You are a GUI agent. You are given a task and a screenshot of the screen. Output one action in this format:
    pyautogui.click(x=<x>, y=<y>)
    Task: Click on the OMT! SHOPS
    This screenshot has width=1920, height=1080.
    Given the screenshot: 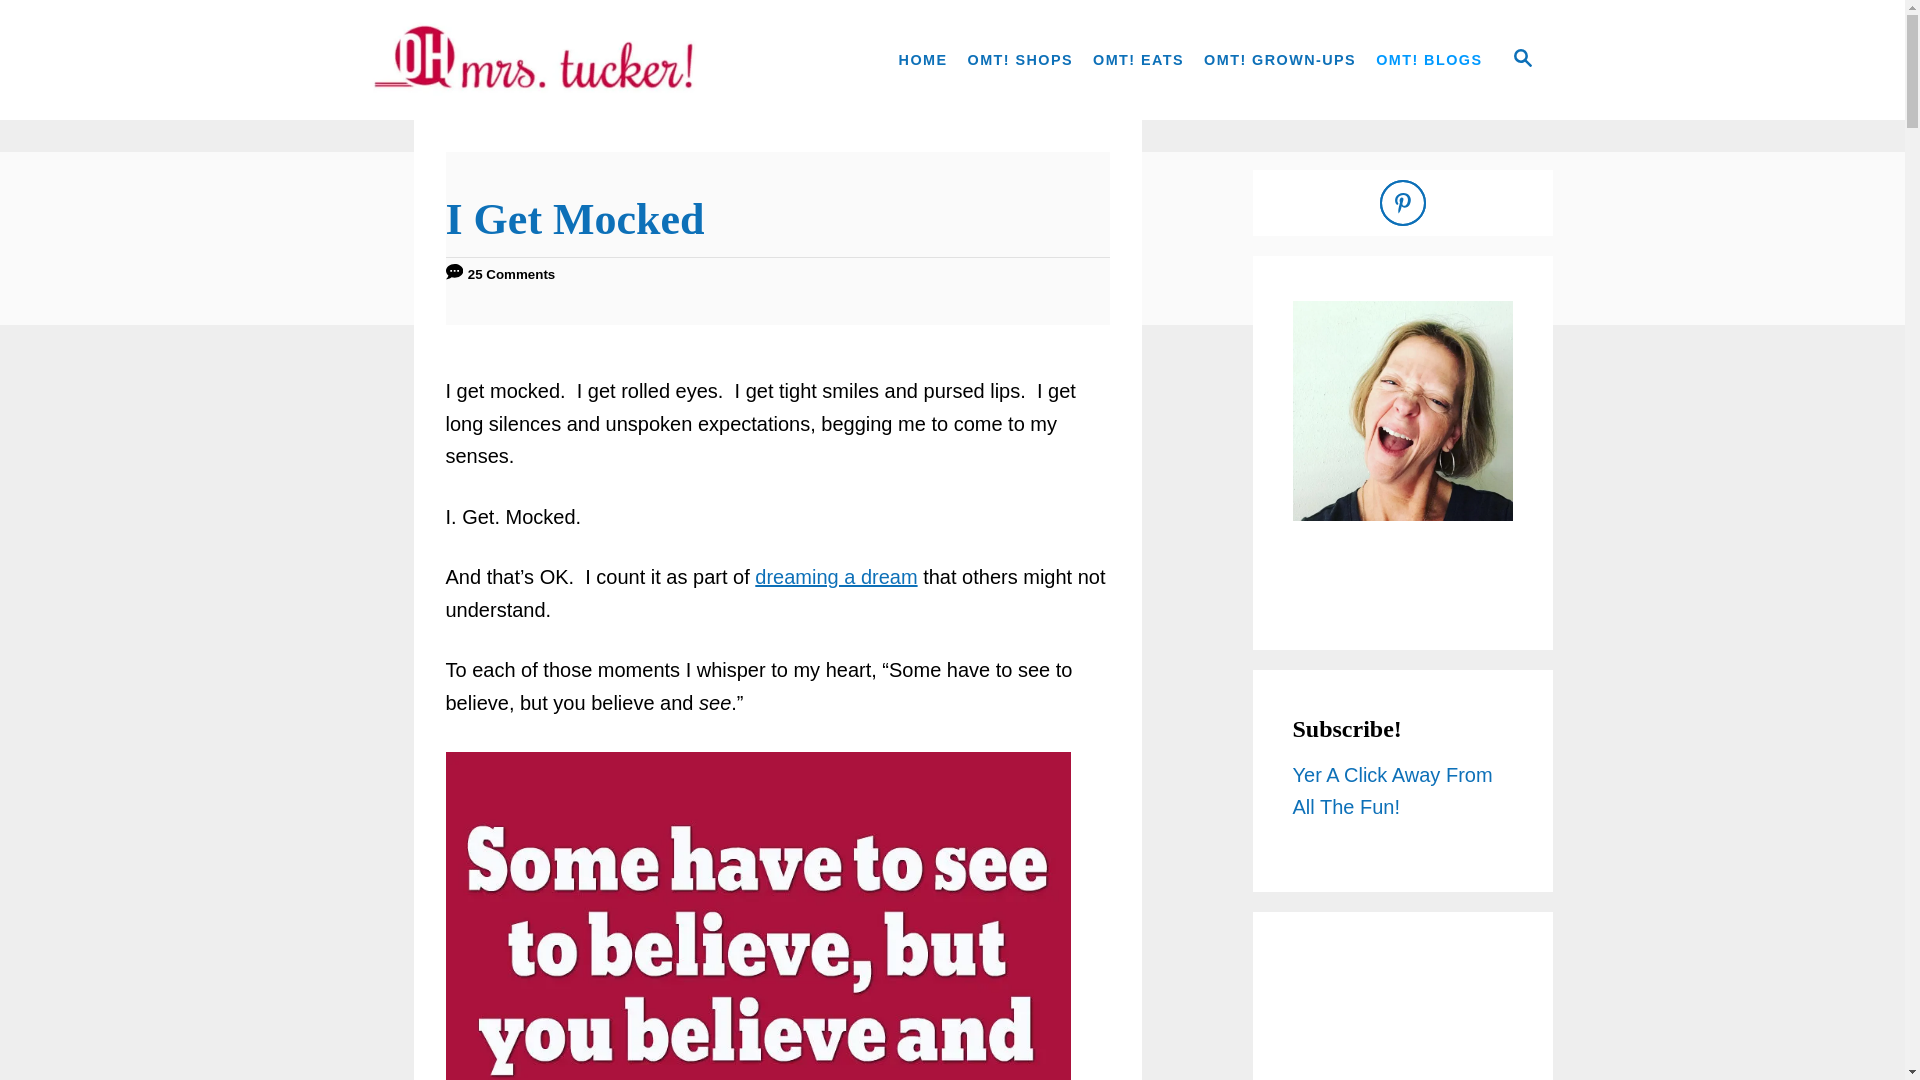 What is the action you would take?
    pyautogui.click(x=1021, y=60)
    